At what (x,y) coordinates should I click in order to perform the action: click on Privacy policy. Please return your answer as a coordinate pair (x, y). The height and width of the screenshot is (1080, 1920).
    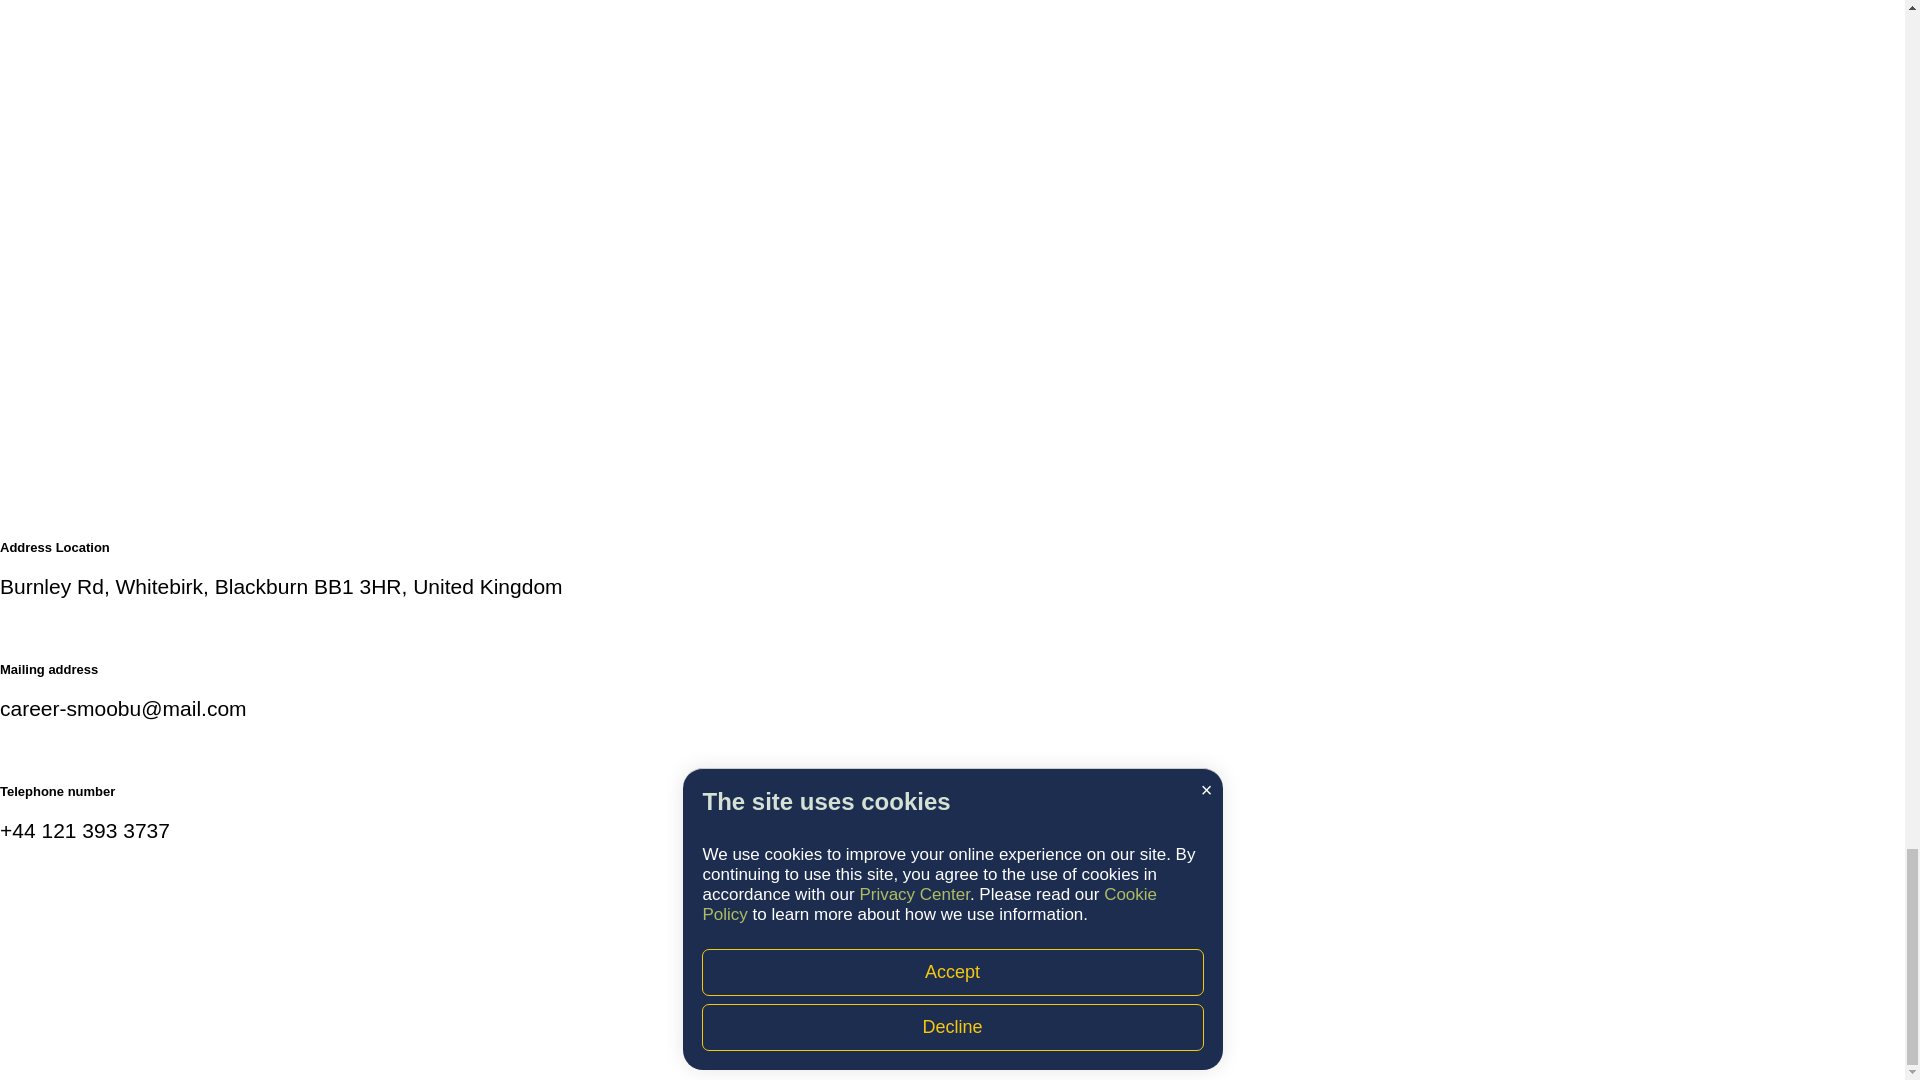
    Looking at the image, I should click on (1170, 1052).